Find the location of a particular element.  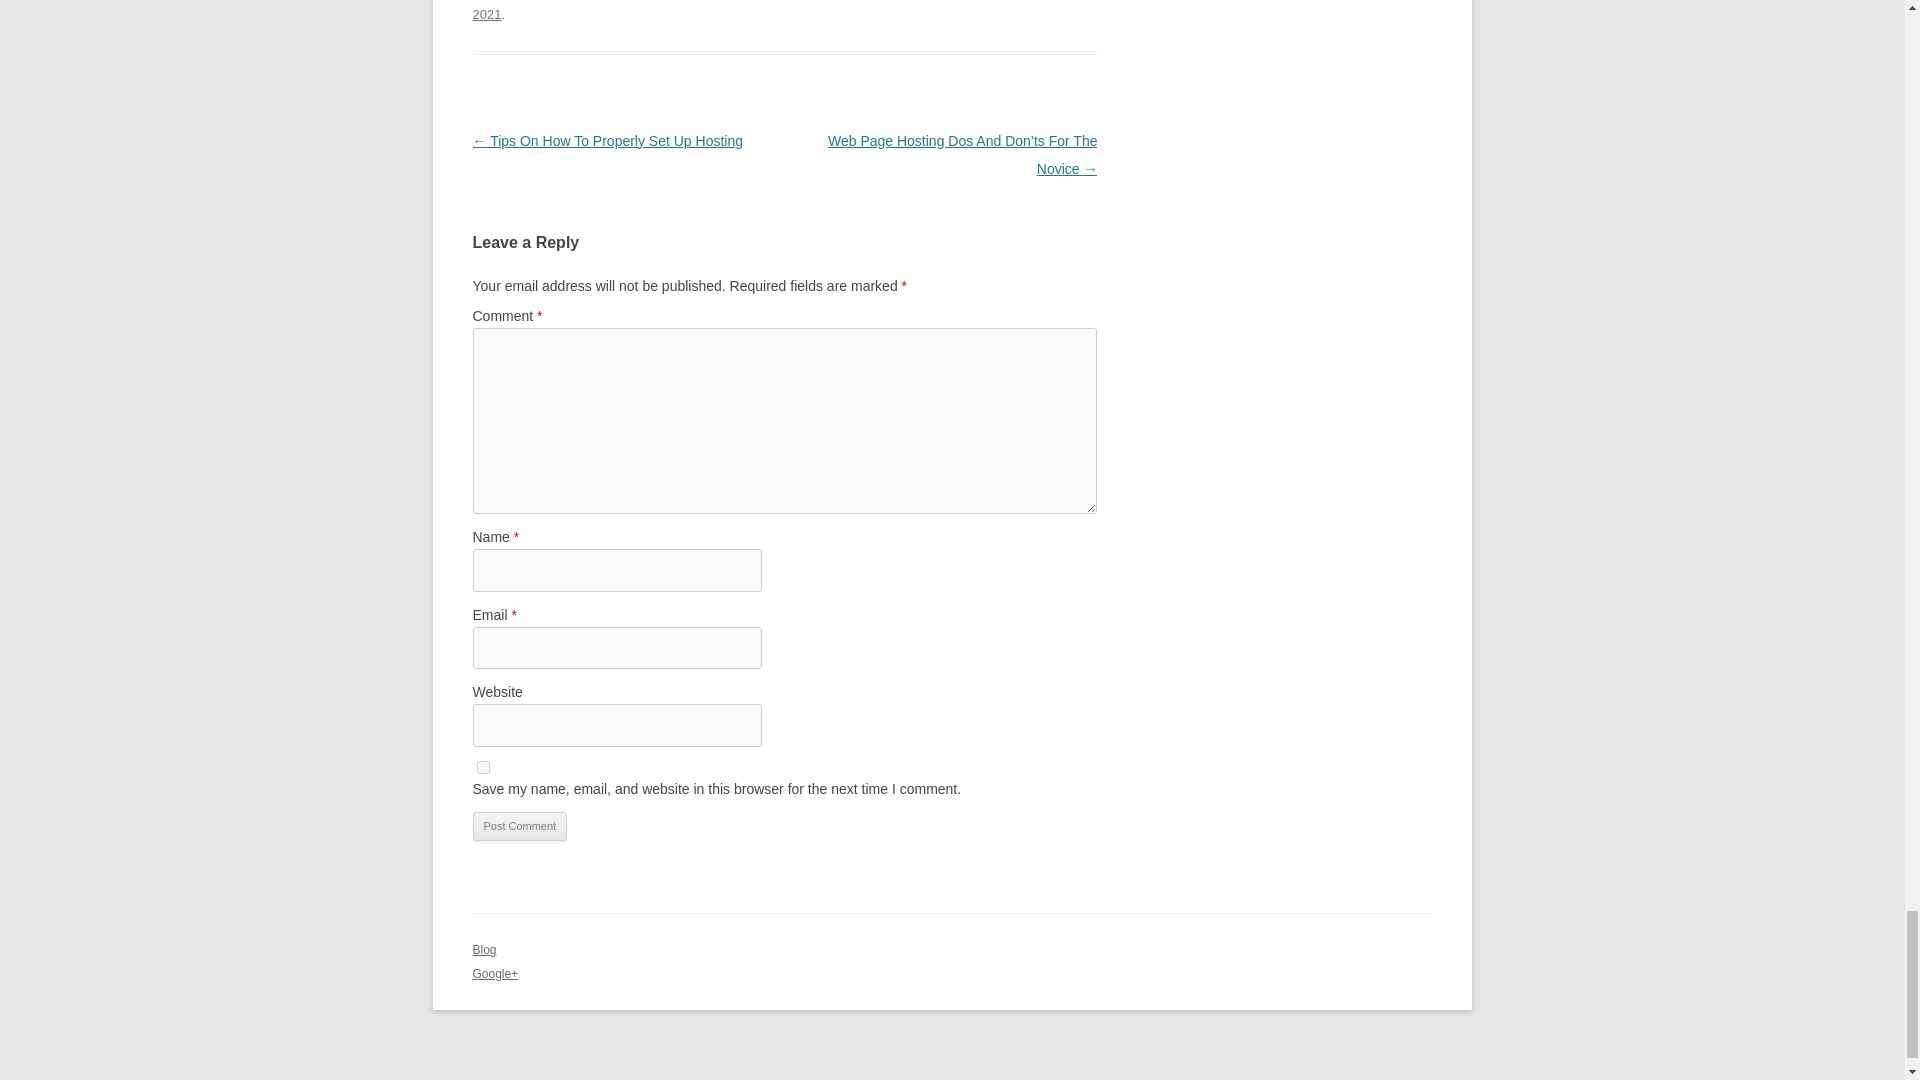

yes is located at coordinates (482, 768).